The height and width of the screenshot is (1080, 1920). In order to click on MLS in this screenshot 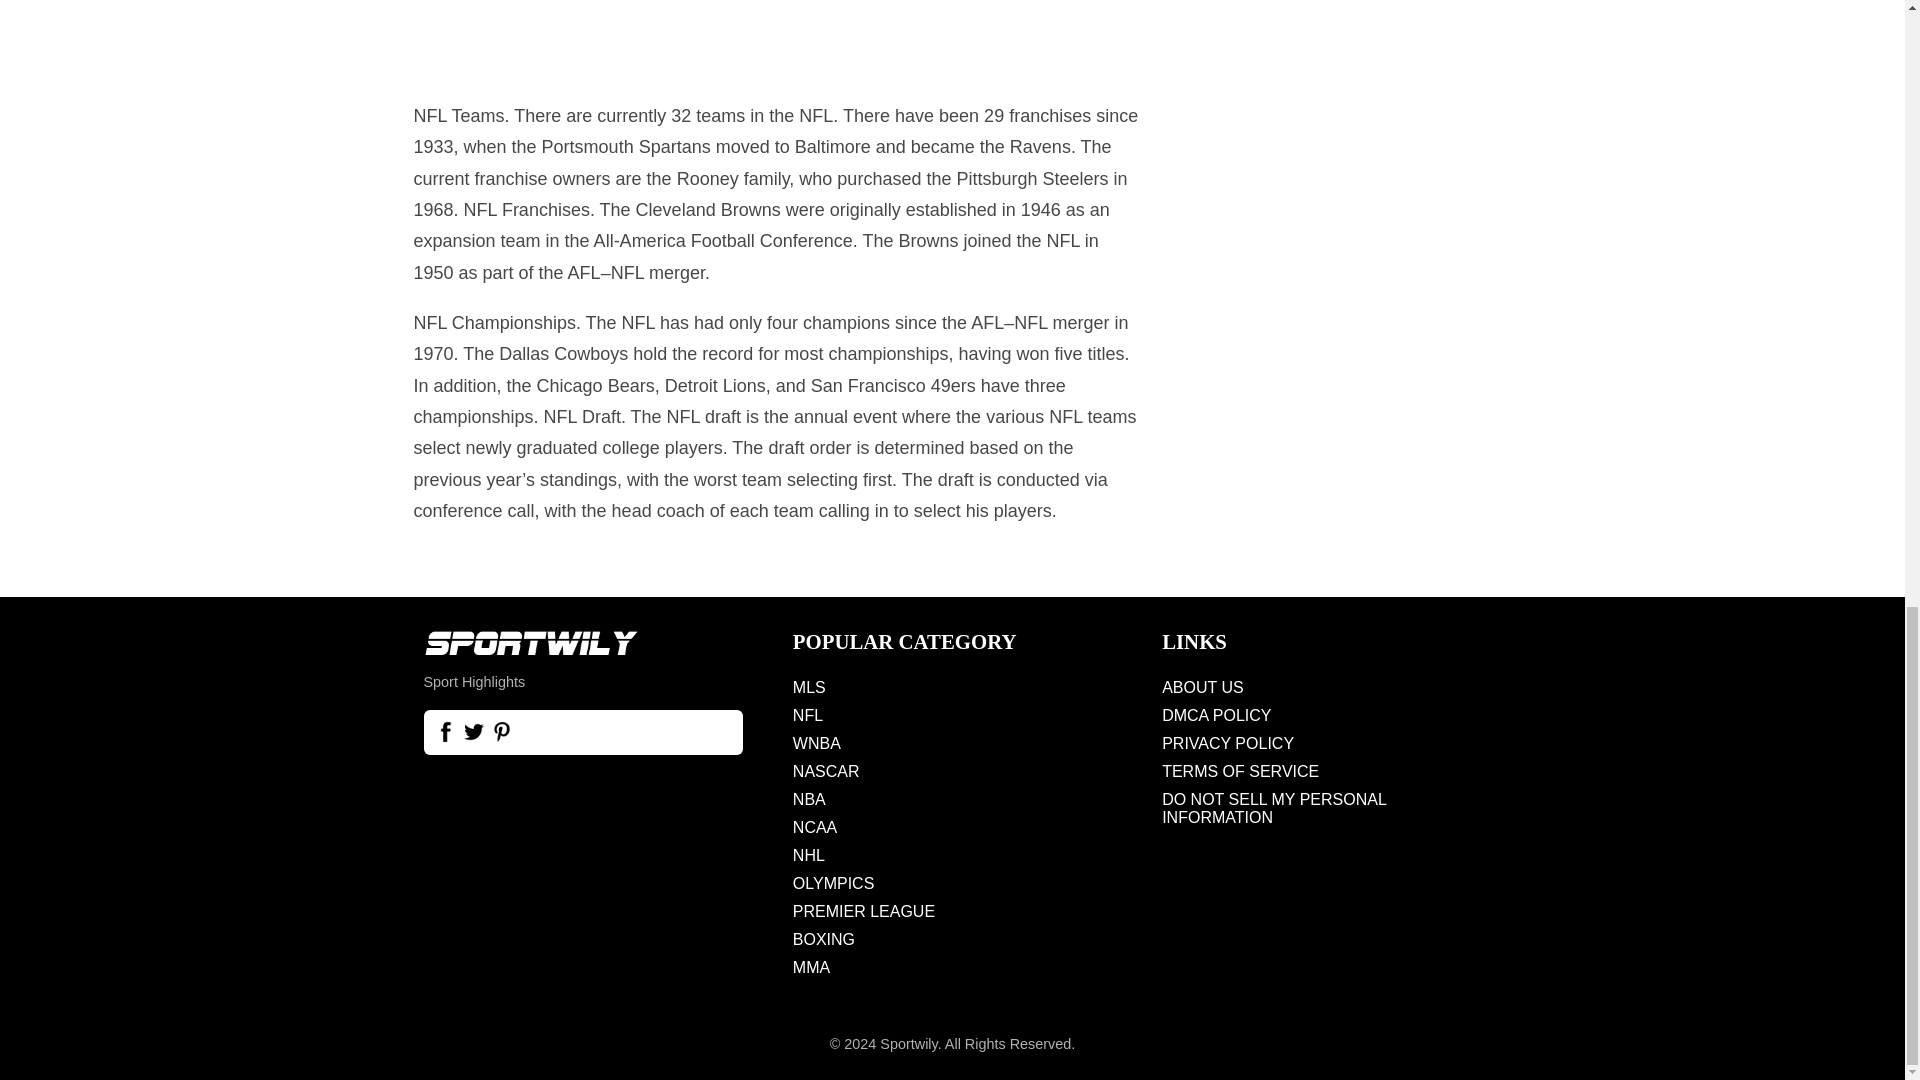, I will do `click(952, 688)`.